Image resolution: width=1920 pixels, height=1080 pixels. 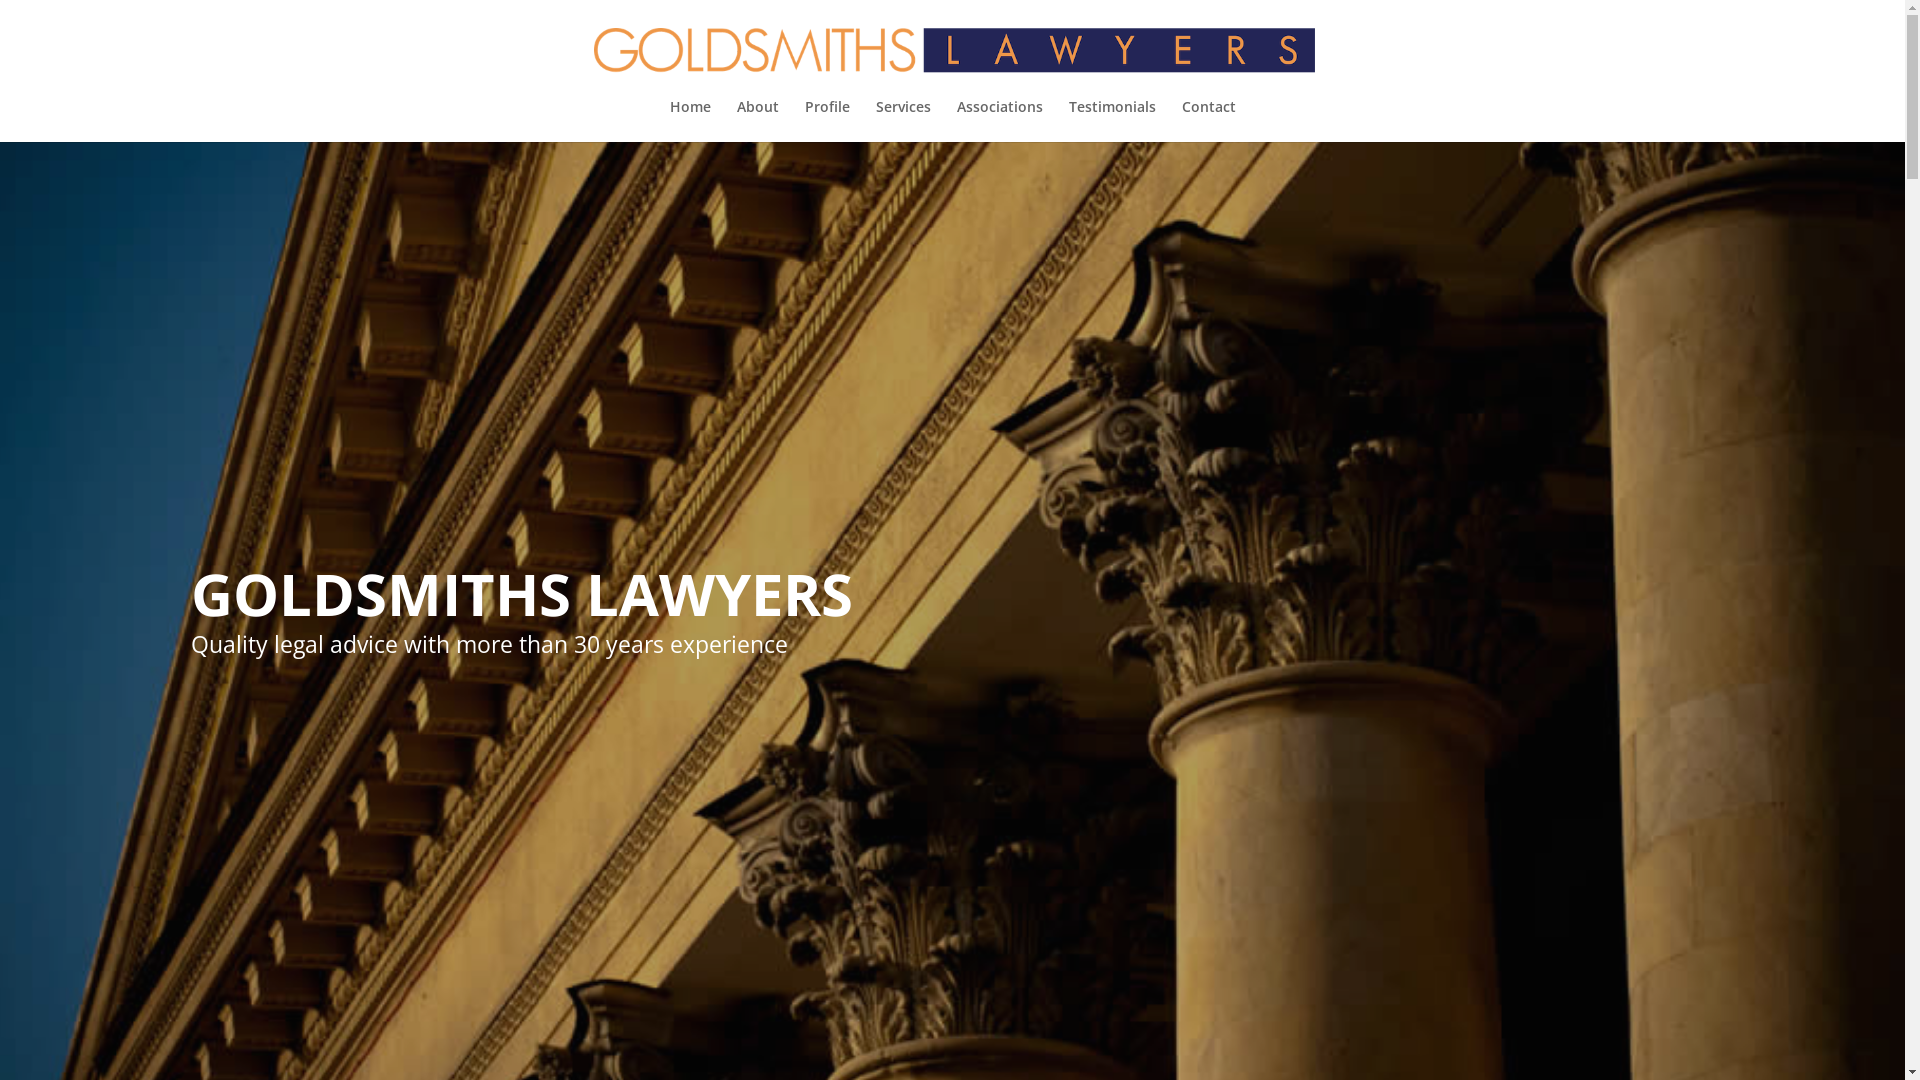 What do you see at coordinates (757, 121) in the screenshot?
I see `About` at bounding box center [757, 121].